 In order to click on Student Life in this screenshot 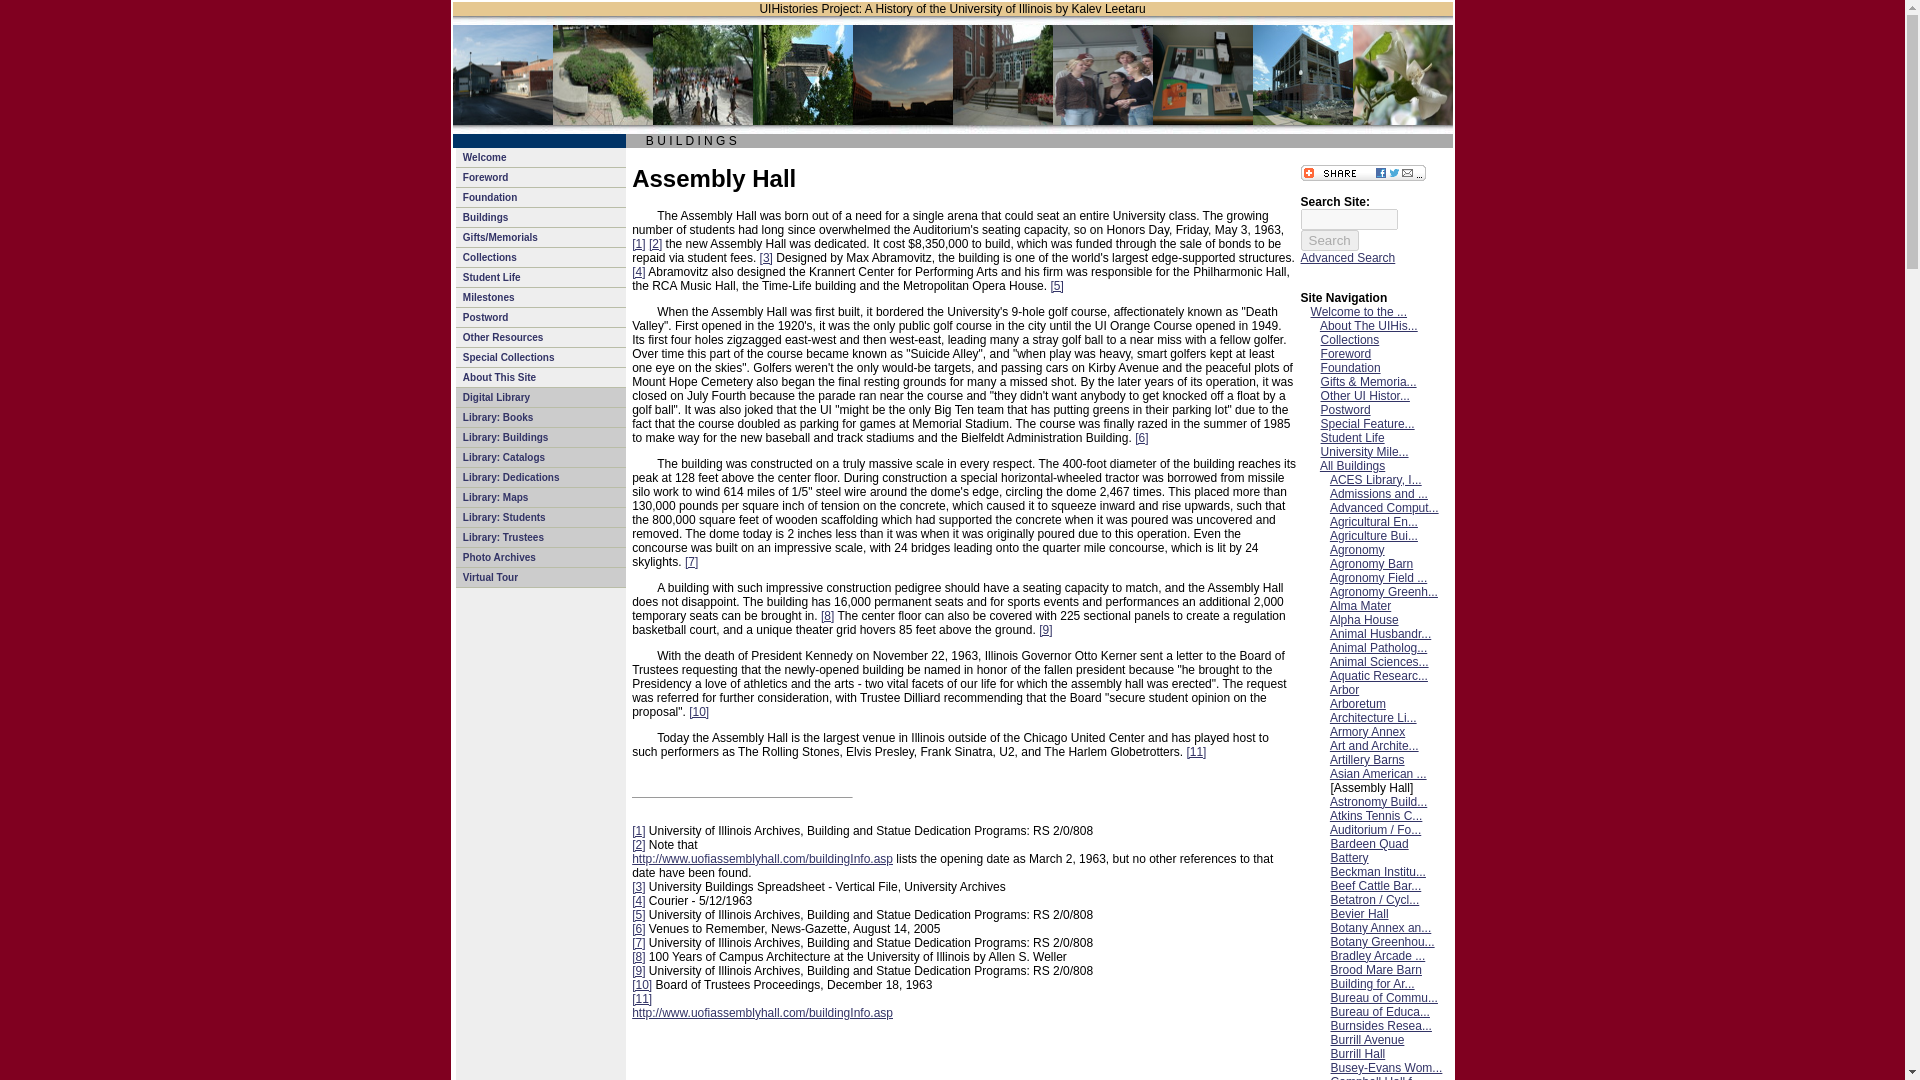, I will do `click(540, 278)`.